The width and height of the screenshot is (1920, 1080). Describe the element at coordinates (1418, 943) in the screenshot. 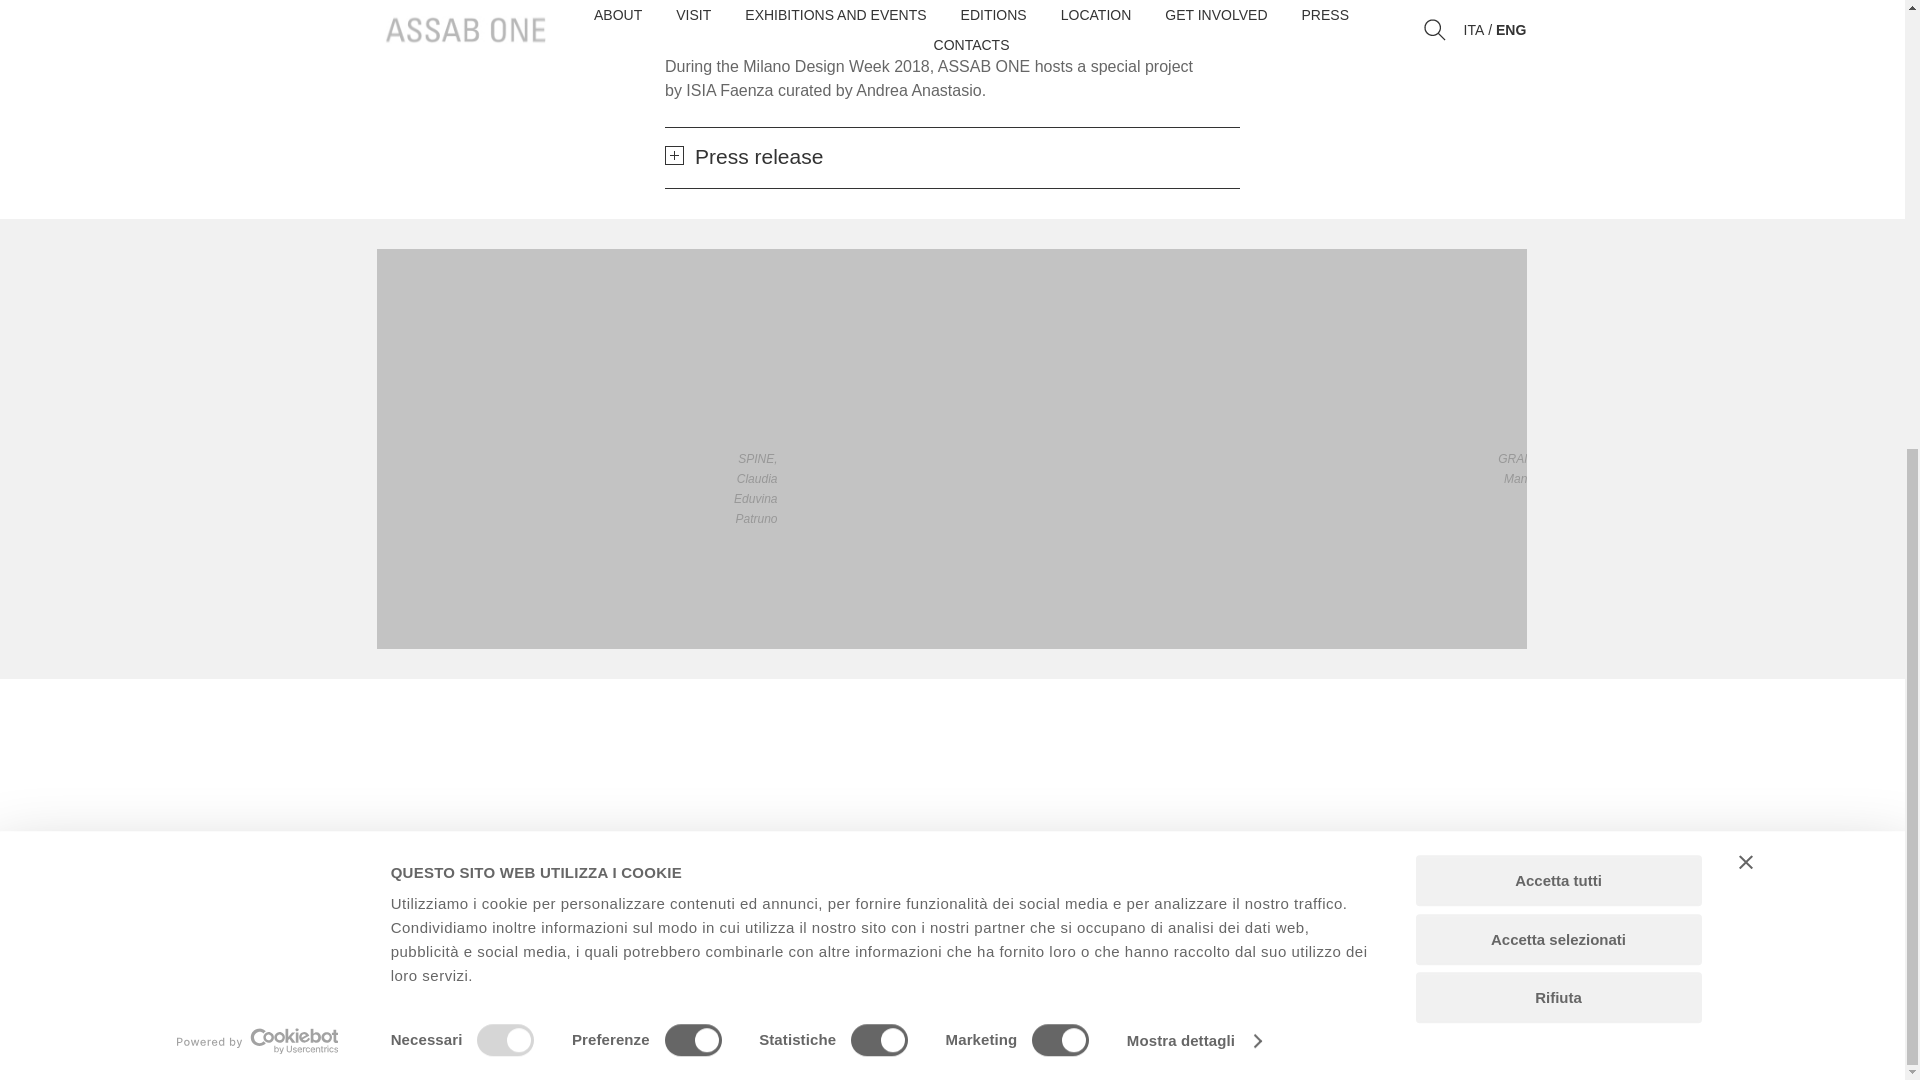

I see `Youtube - Assab One` at that location.